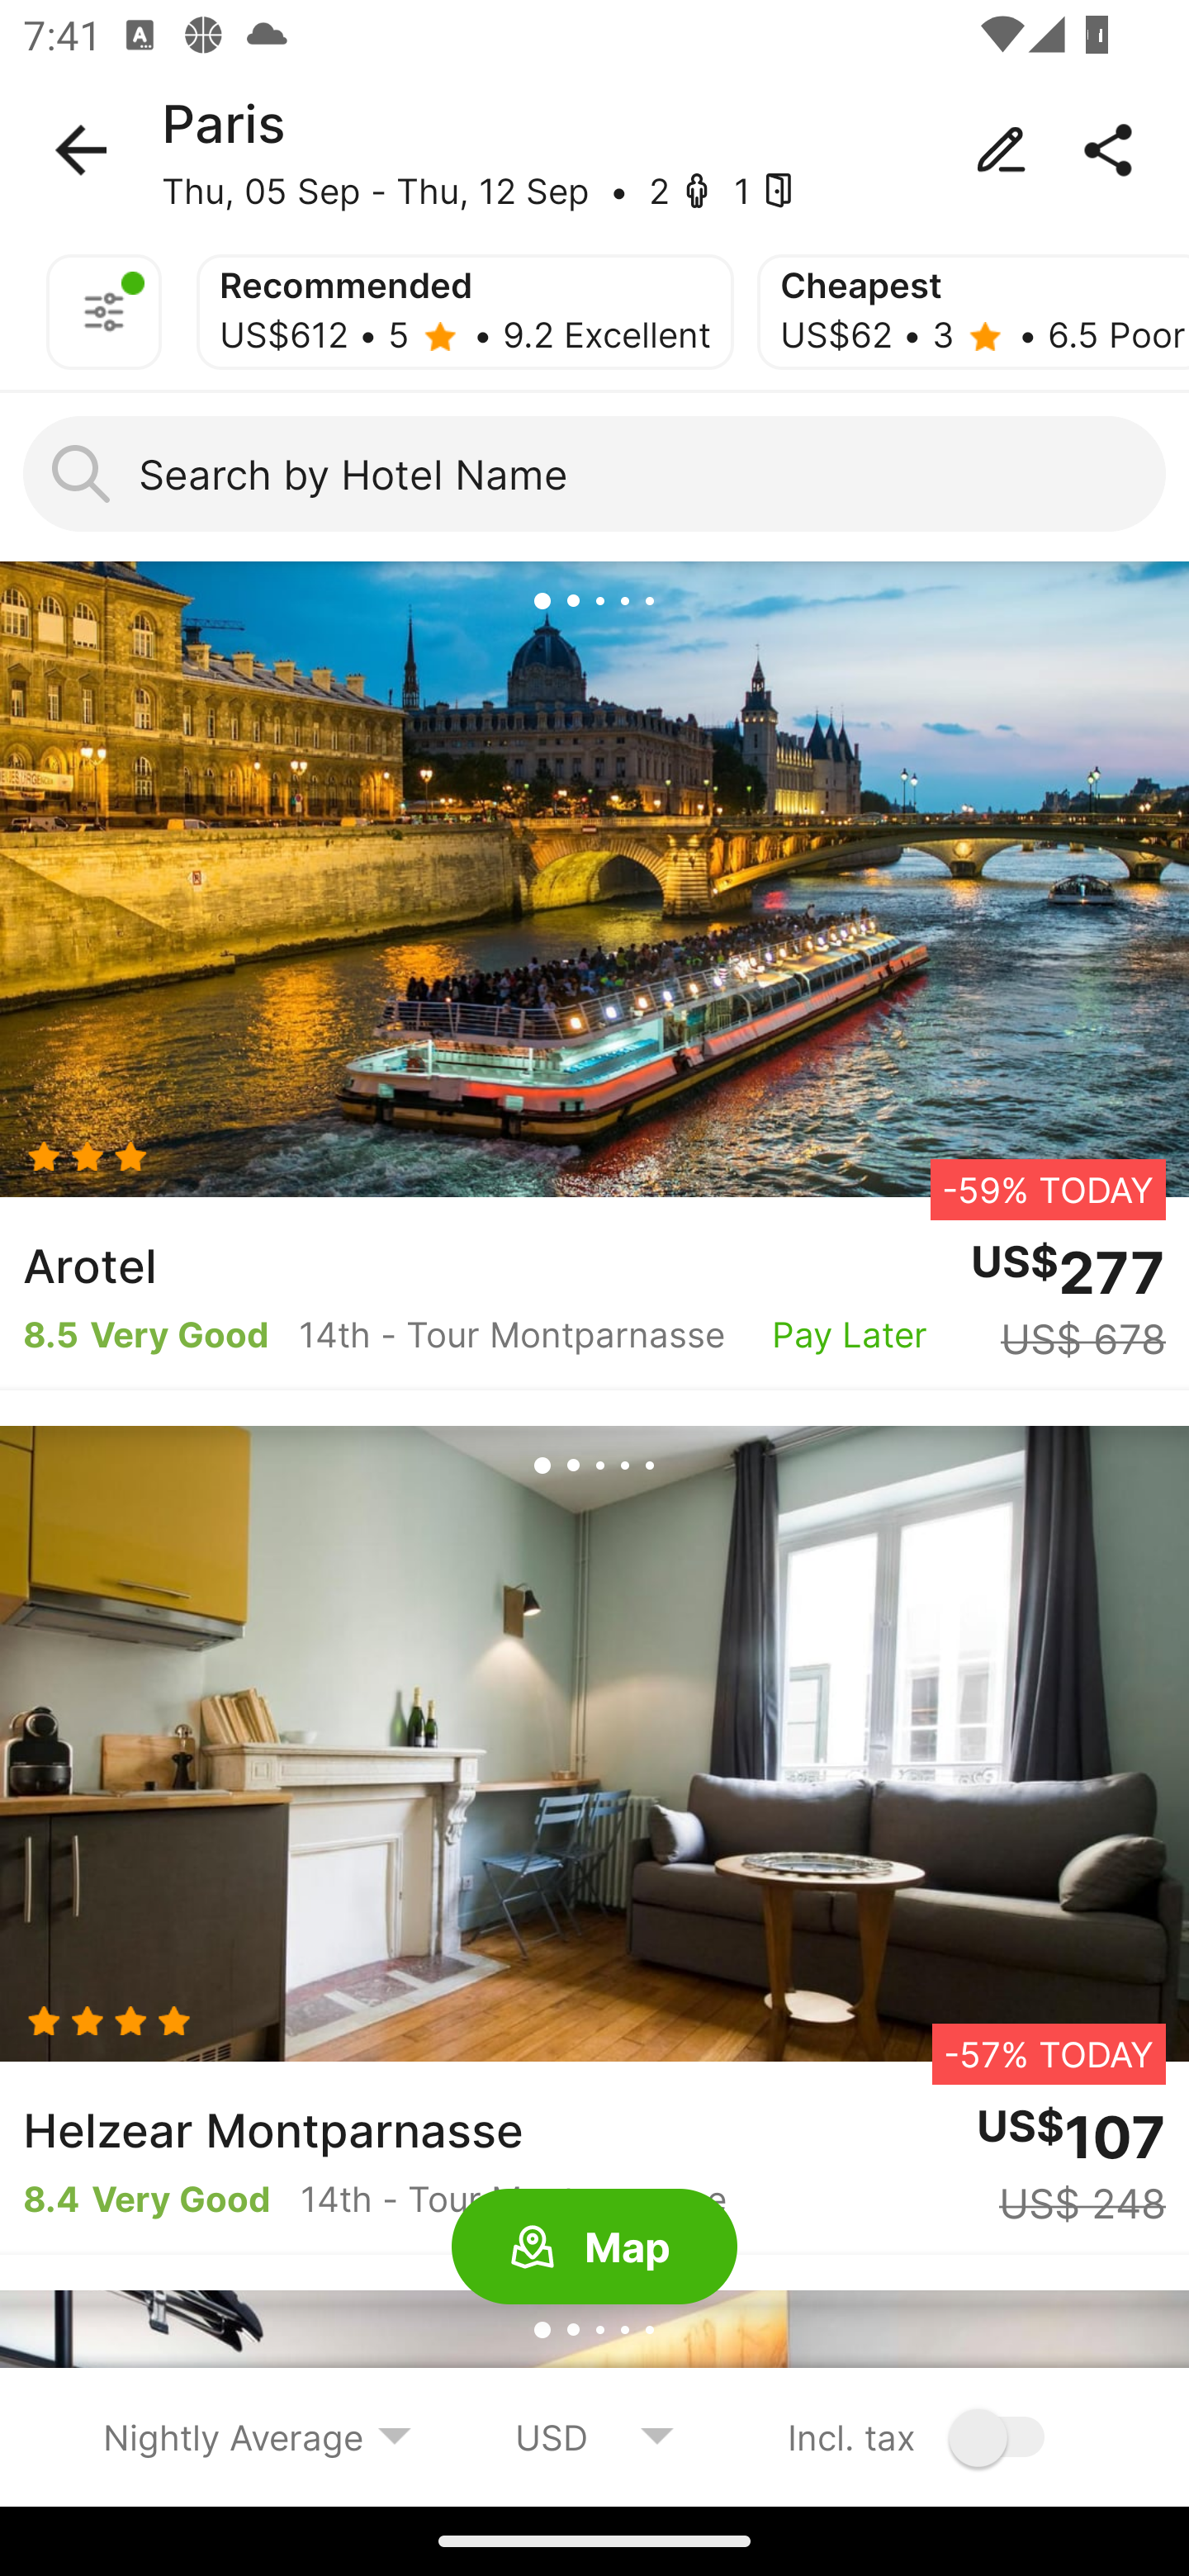 The width and height of the screenshot is (1189, 2576). What do you see at coordinates (464, 312) in the screenshot?
I see `Recommended  US$612  • 5 - • 9.2 Excellent` at bounding box center [464, 312].